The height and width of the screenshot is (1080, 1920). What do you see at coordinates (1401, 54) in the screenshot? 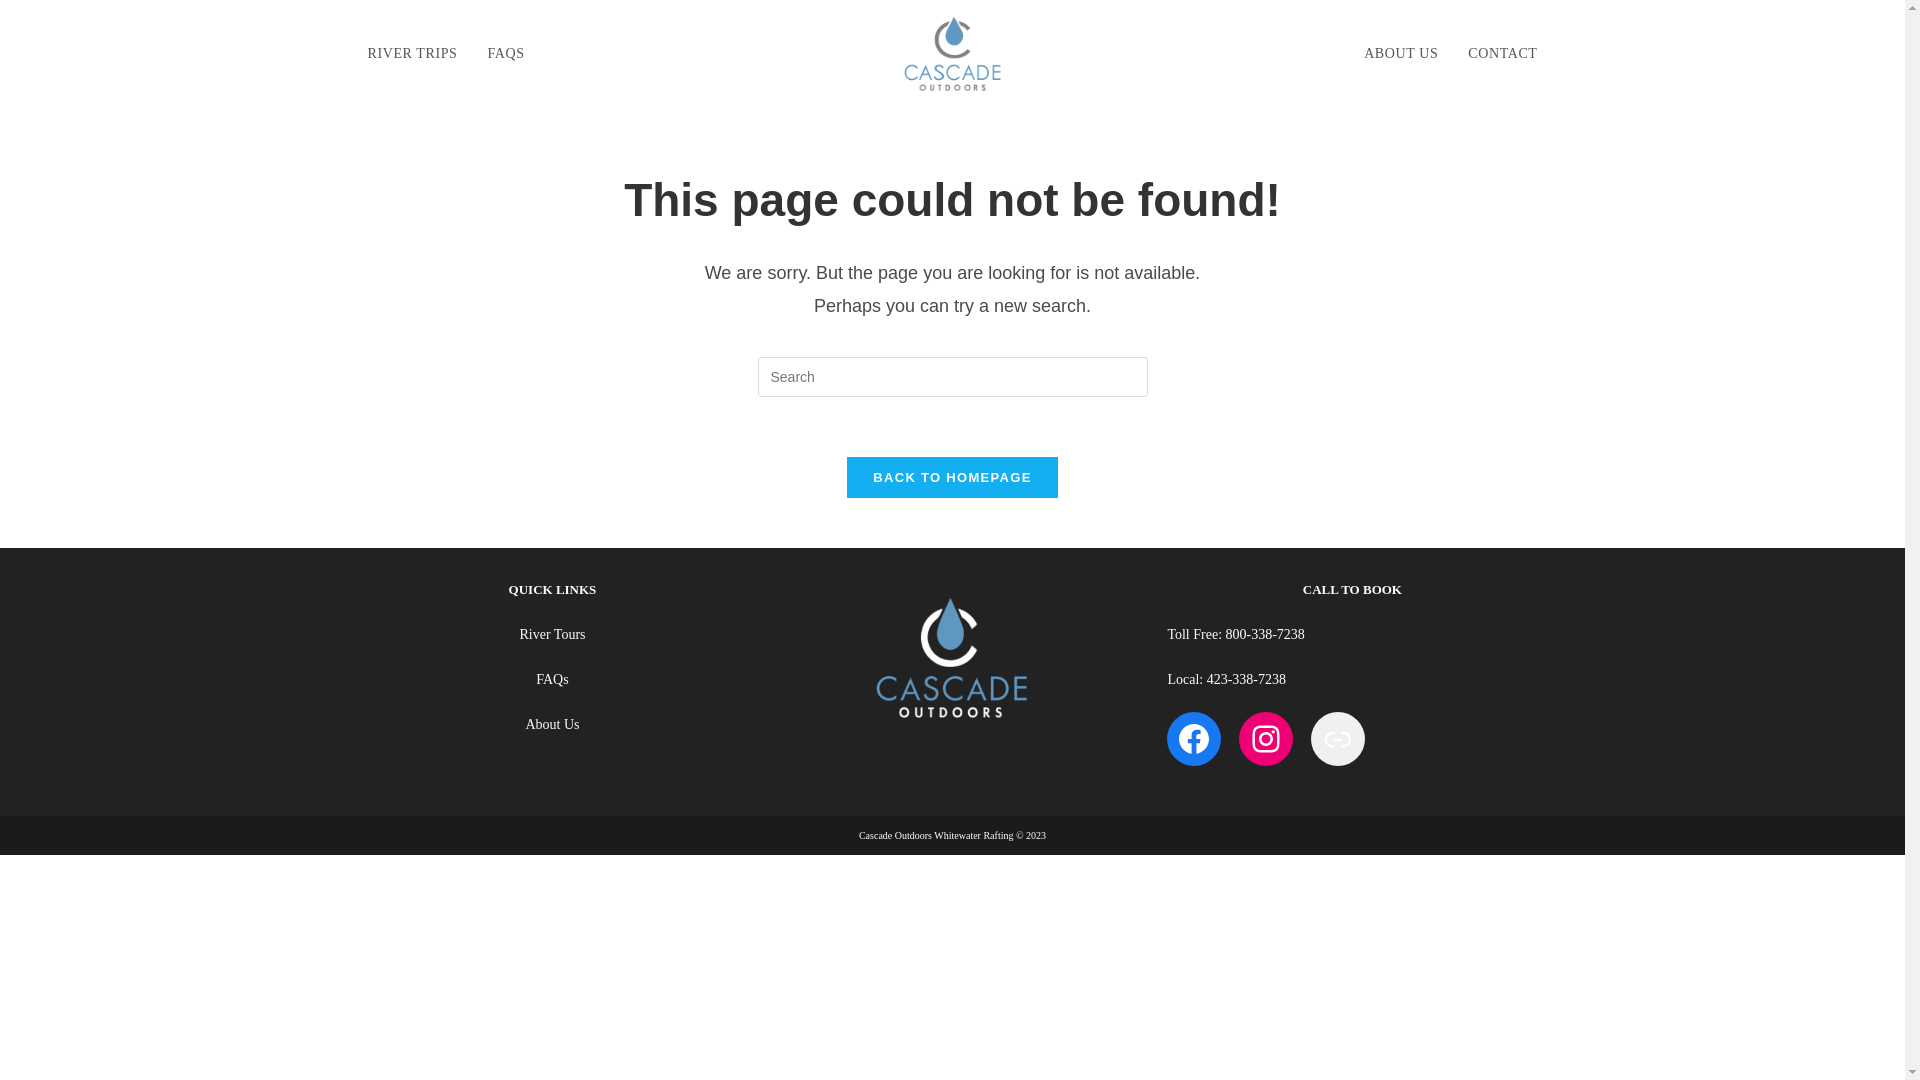
I see `ABOUT US` at bounding box center [1401, 54].